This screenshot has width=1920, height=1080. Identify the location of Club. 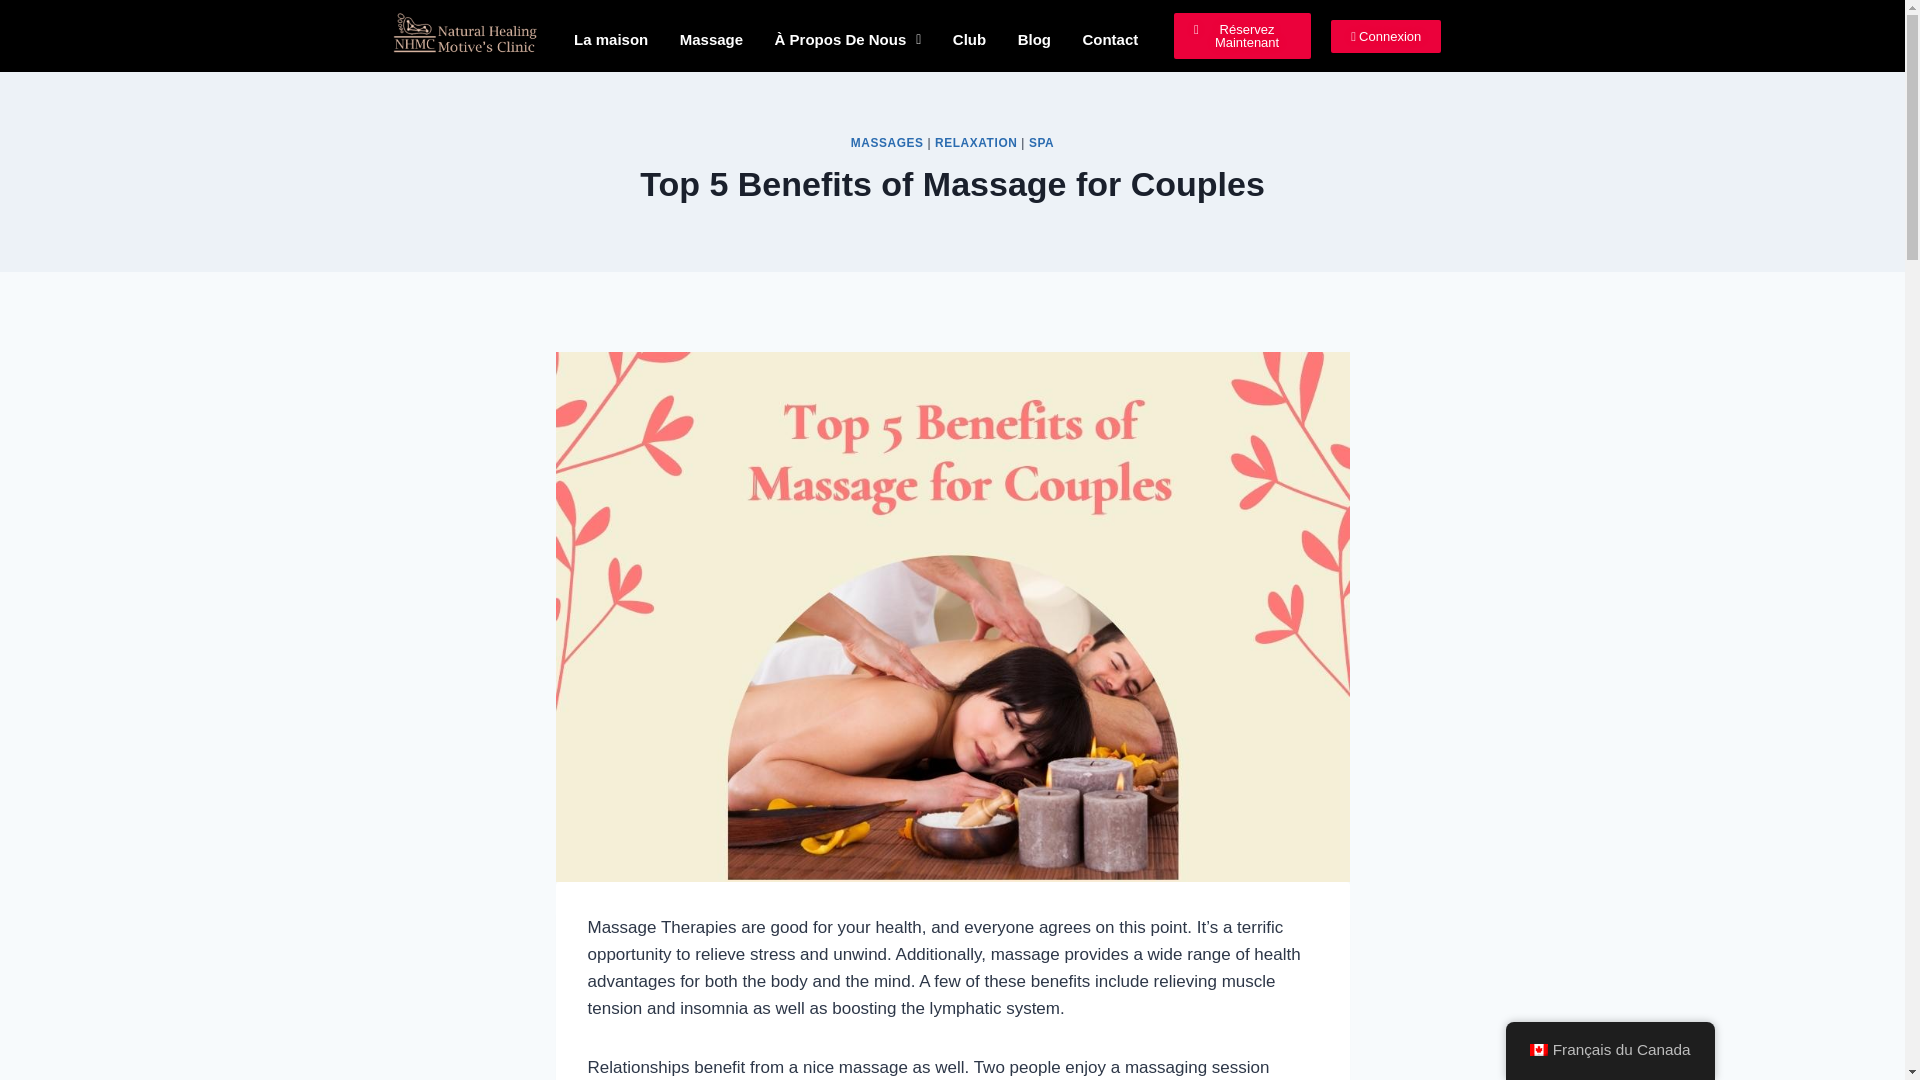
(969, 39).